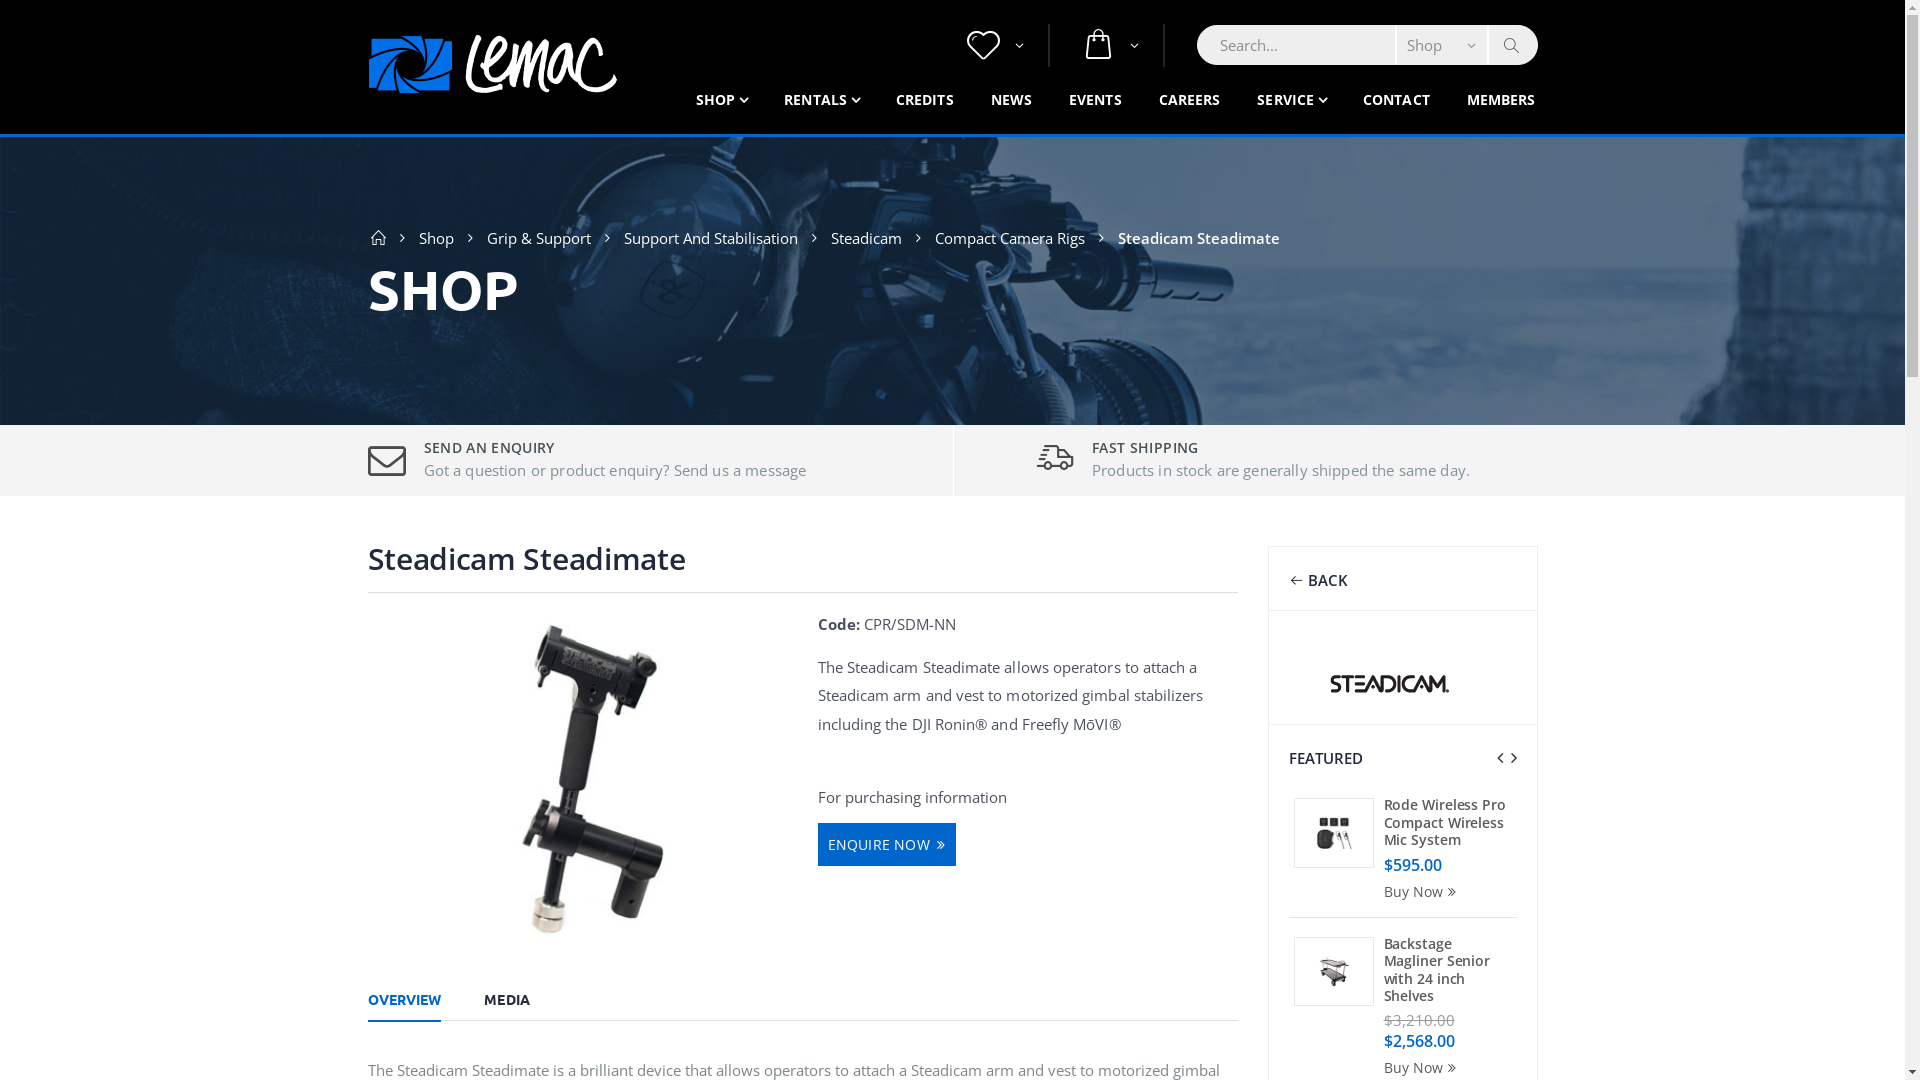 The width and height of the screenshot is (1920, 1080). Describe the element at coordinates (1502, 100) in the screenshot. I see `MEMBERS` at that location.